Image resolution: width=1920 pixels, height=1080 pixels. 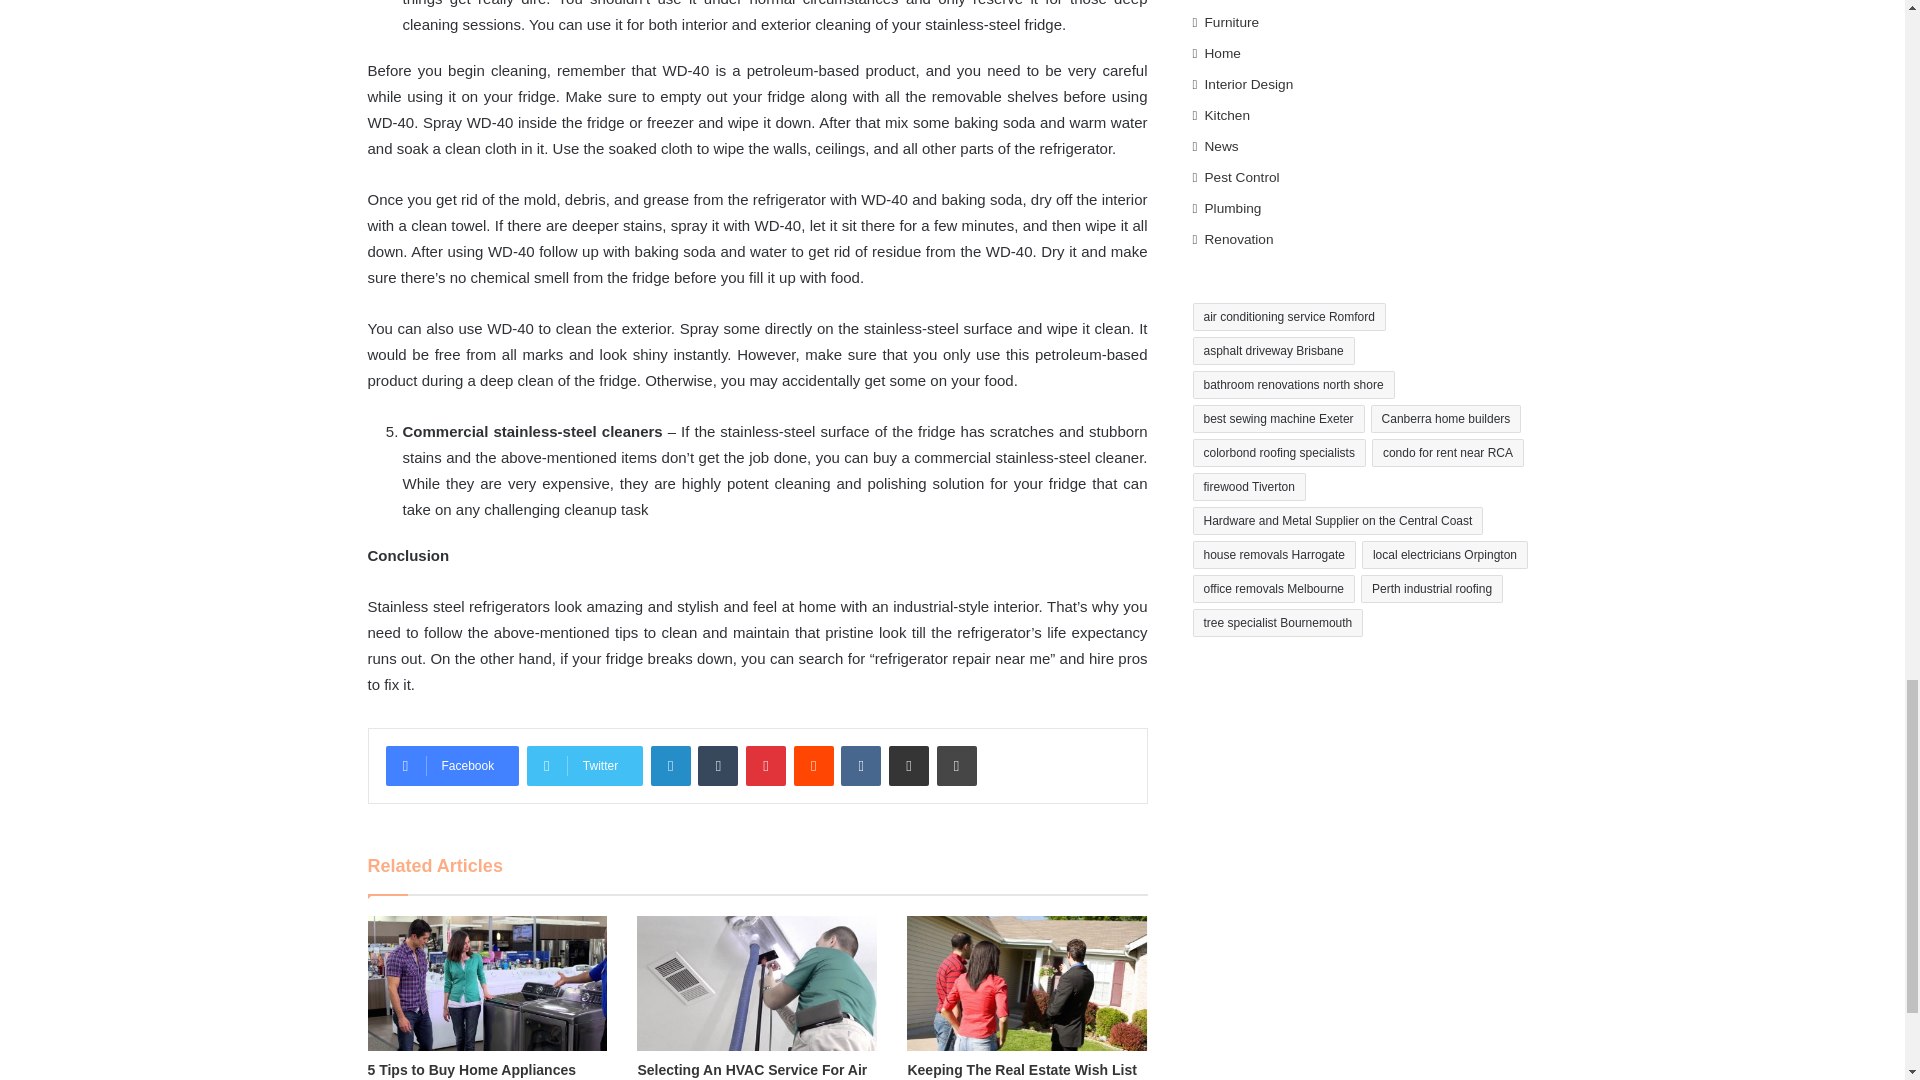 What do you see at coordinates (956, 766) in the screenshot?
I see `Print` at bounding box center [956, 766].